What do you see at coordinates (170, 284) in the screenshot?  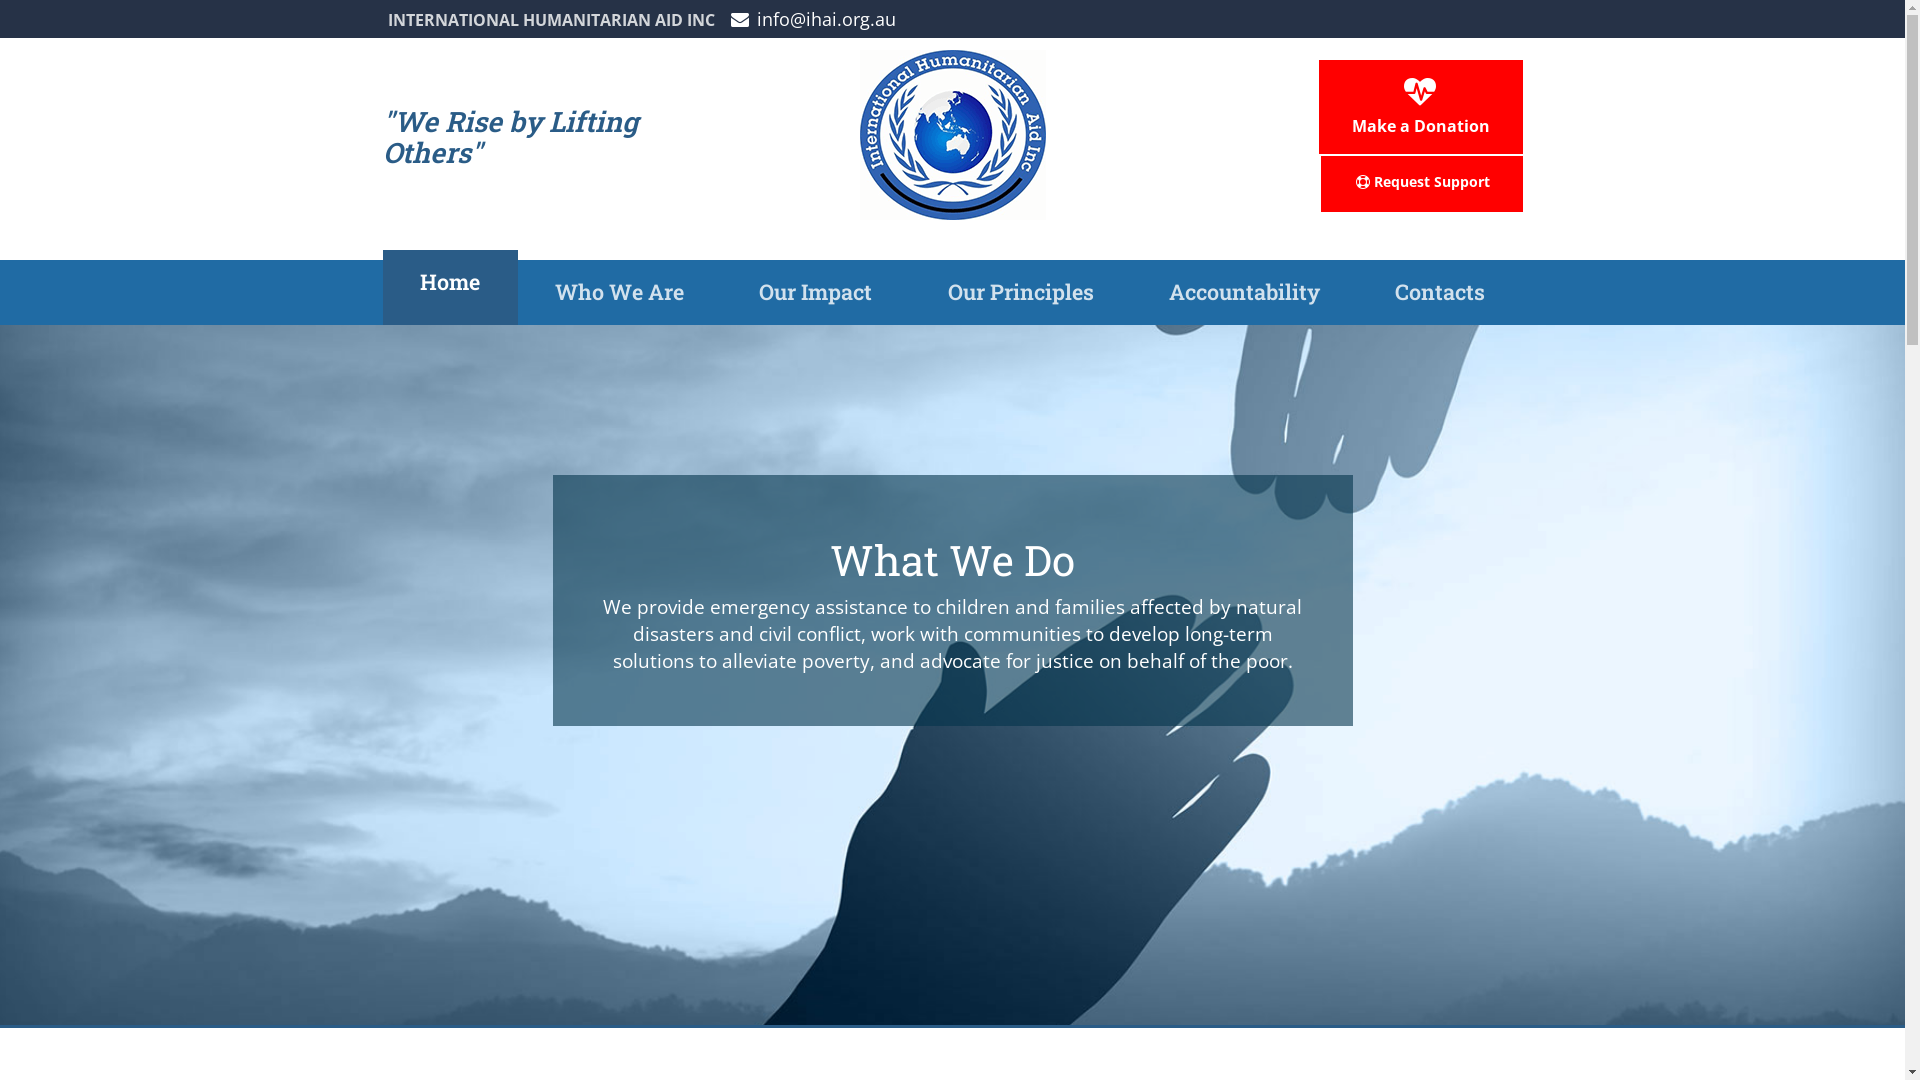 I see `Our Principles` at bounding box center [170, 284].